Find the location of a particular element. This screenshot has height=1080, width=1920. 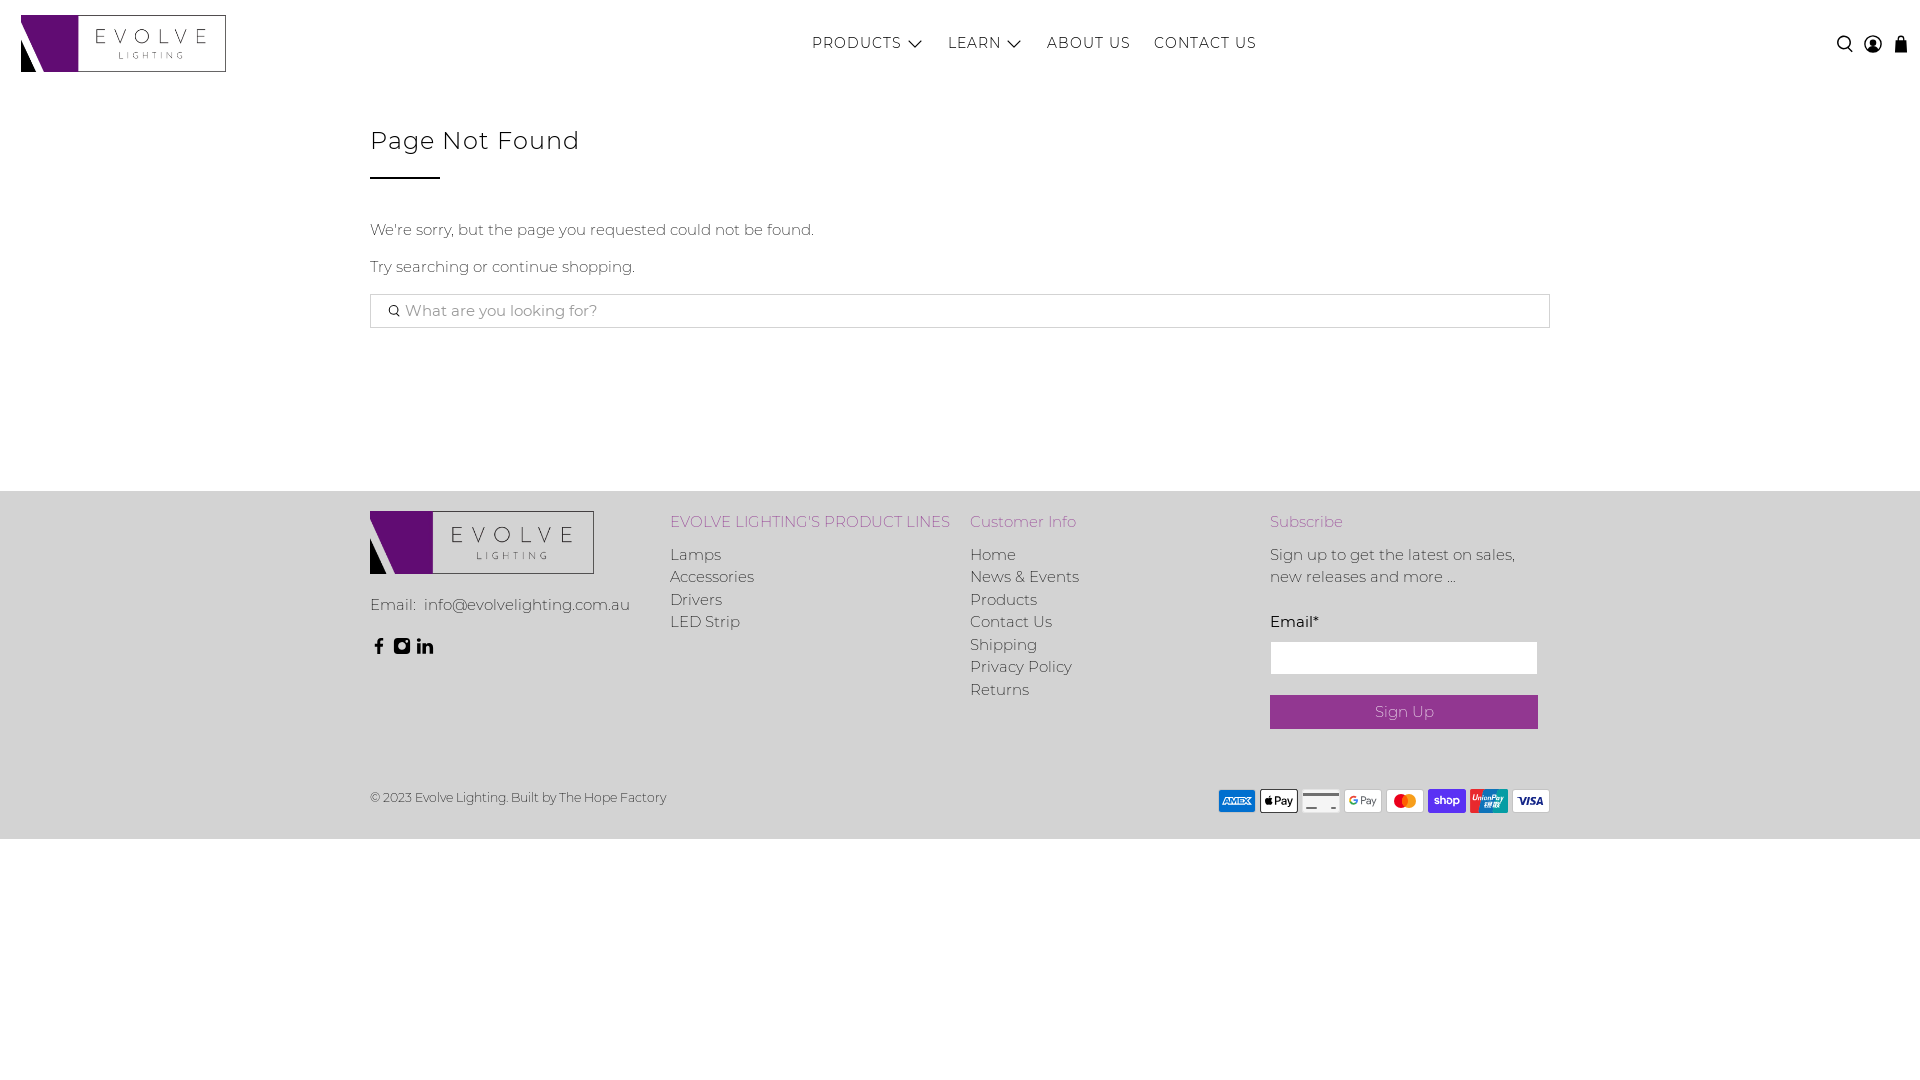

Evolve Lighting on Instagram is located at coordinates (402, 650).